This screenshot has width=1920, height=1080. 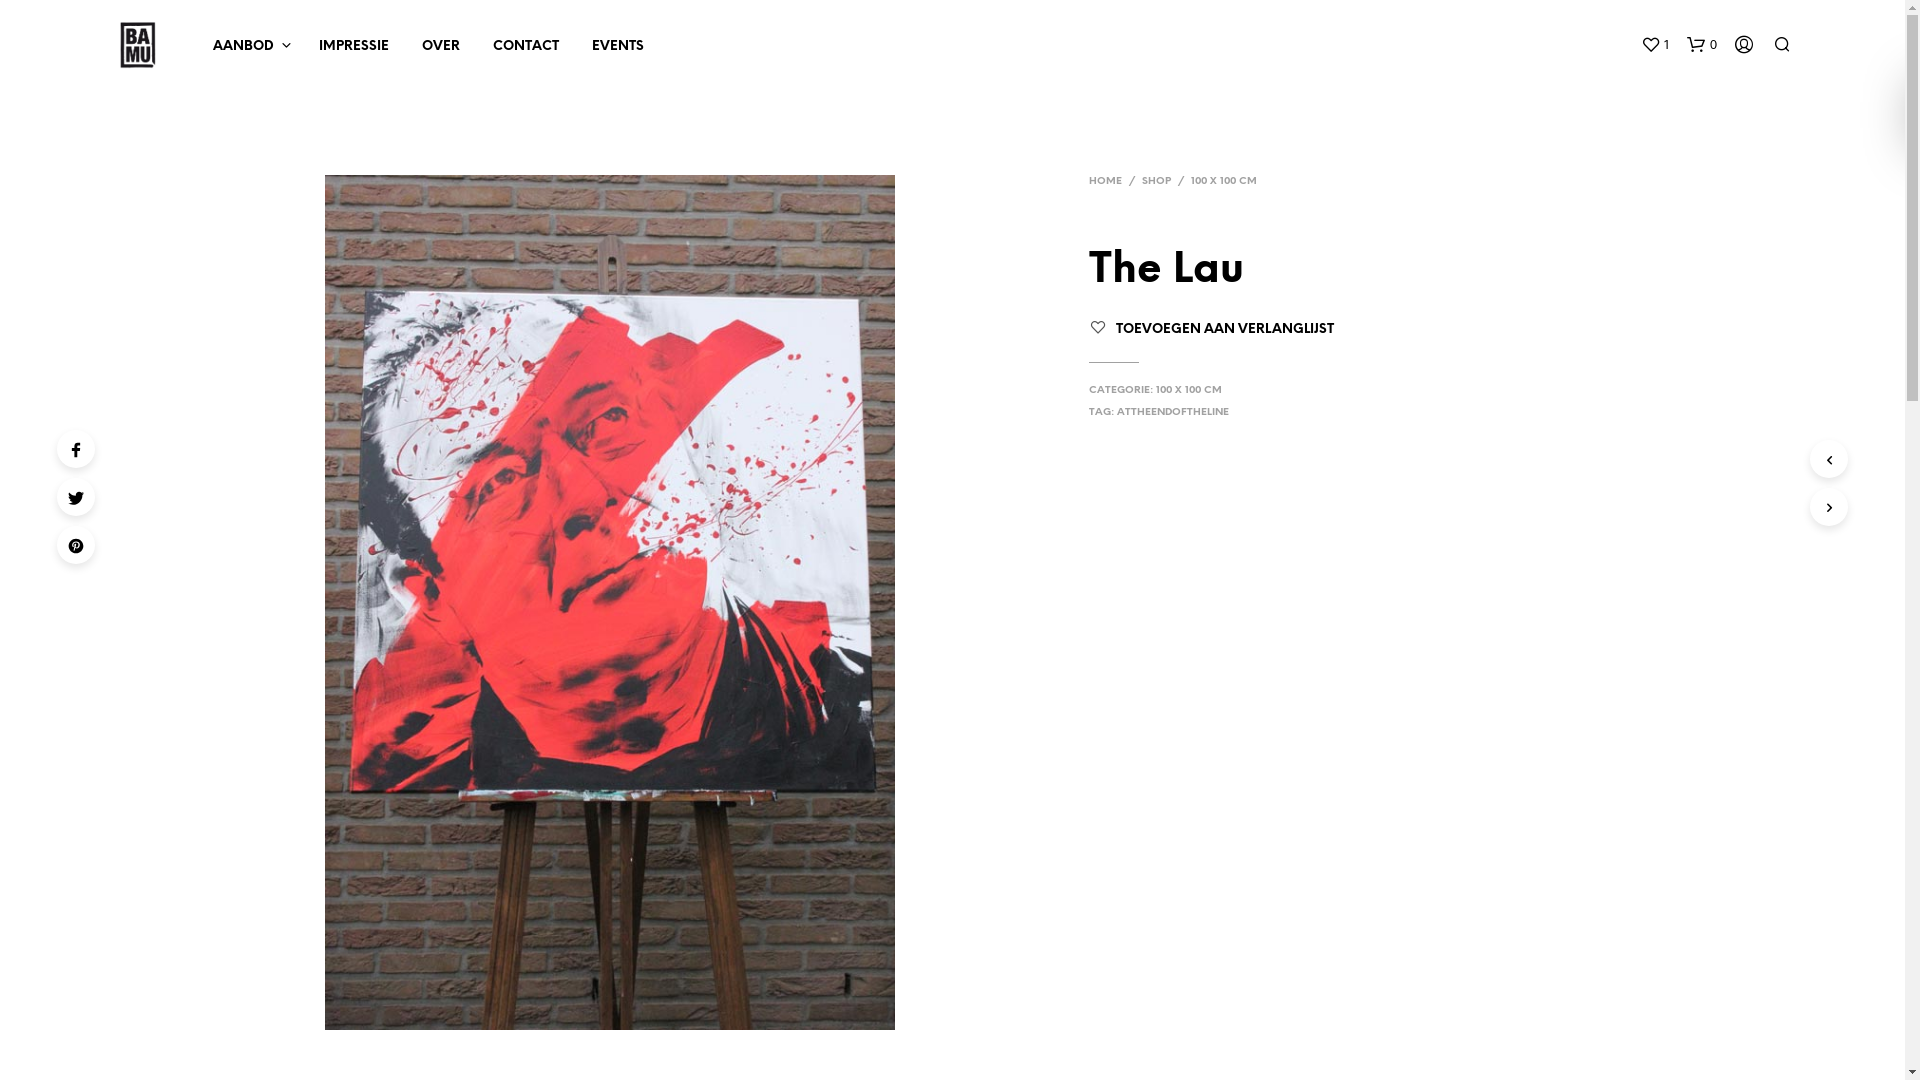 What do you see at coordinates (1224, 181) in the screenshot?
I see `100 X 100 CM` at bounding box center [1224, 181].